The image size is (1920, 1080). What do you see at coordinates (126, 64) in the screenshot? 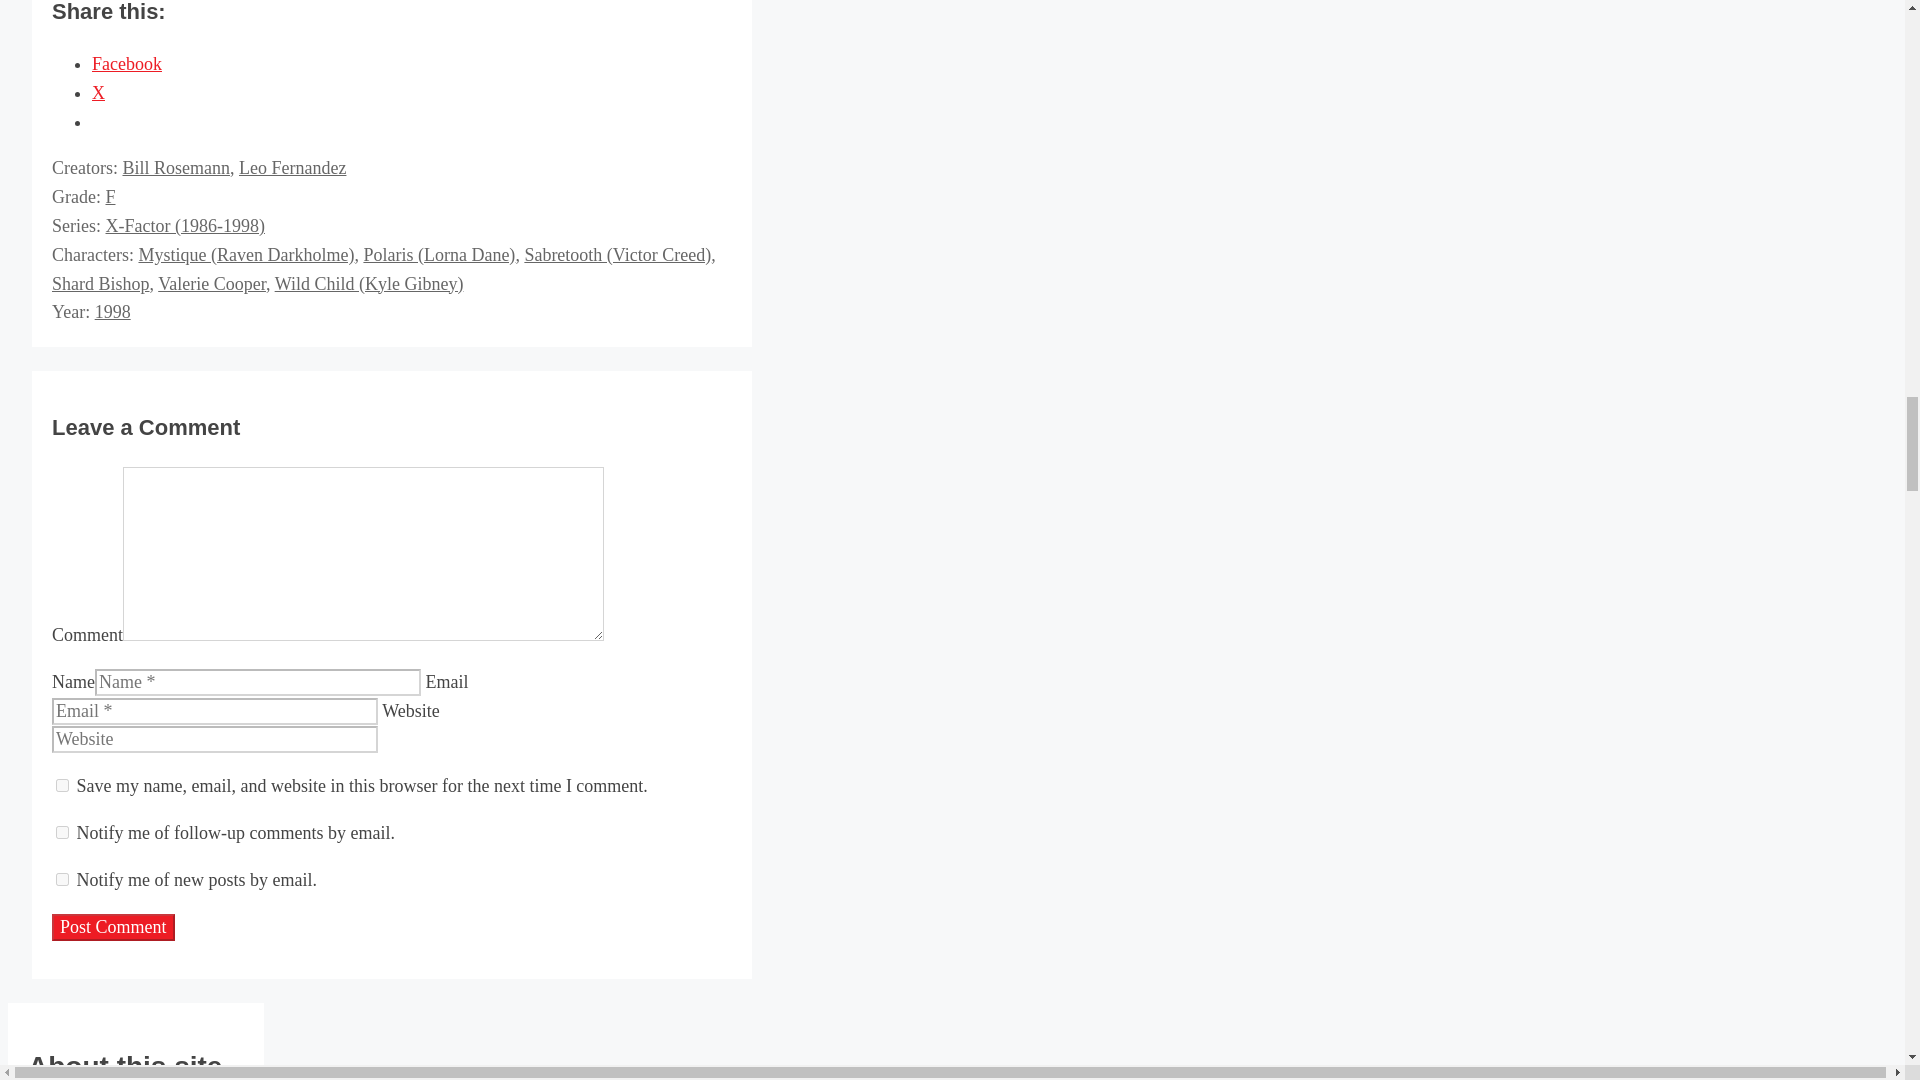
I see `Facebook` at bounding box center [126, 64].